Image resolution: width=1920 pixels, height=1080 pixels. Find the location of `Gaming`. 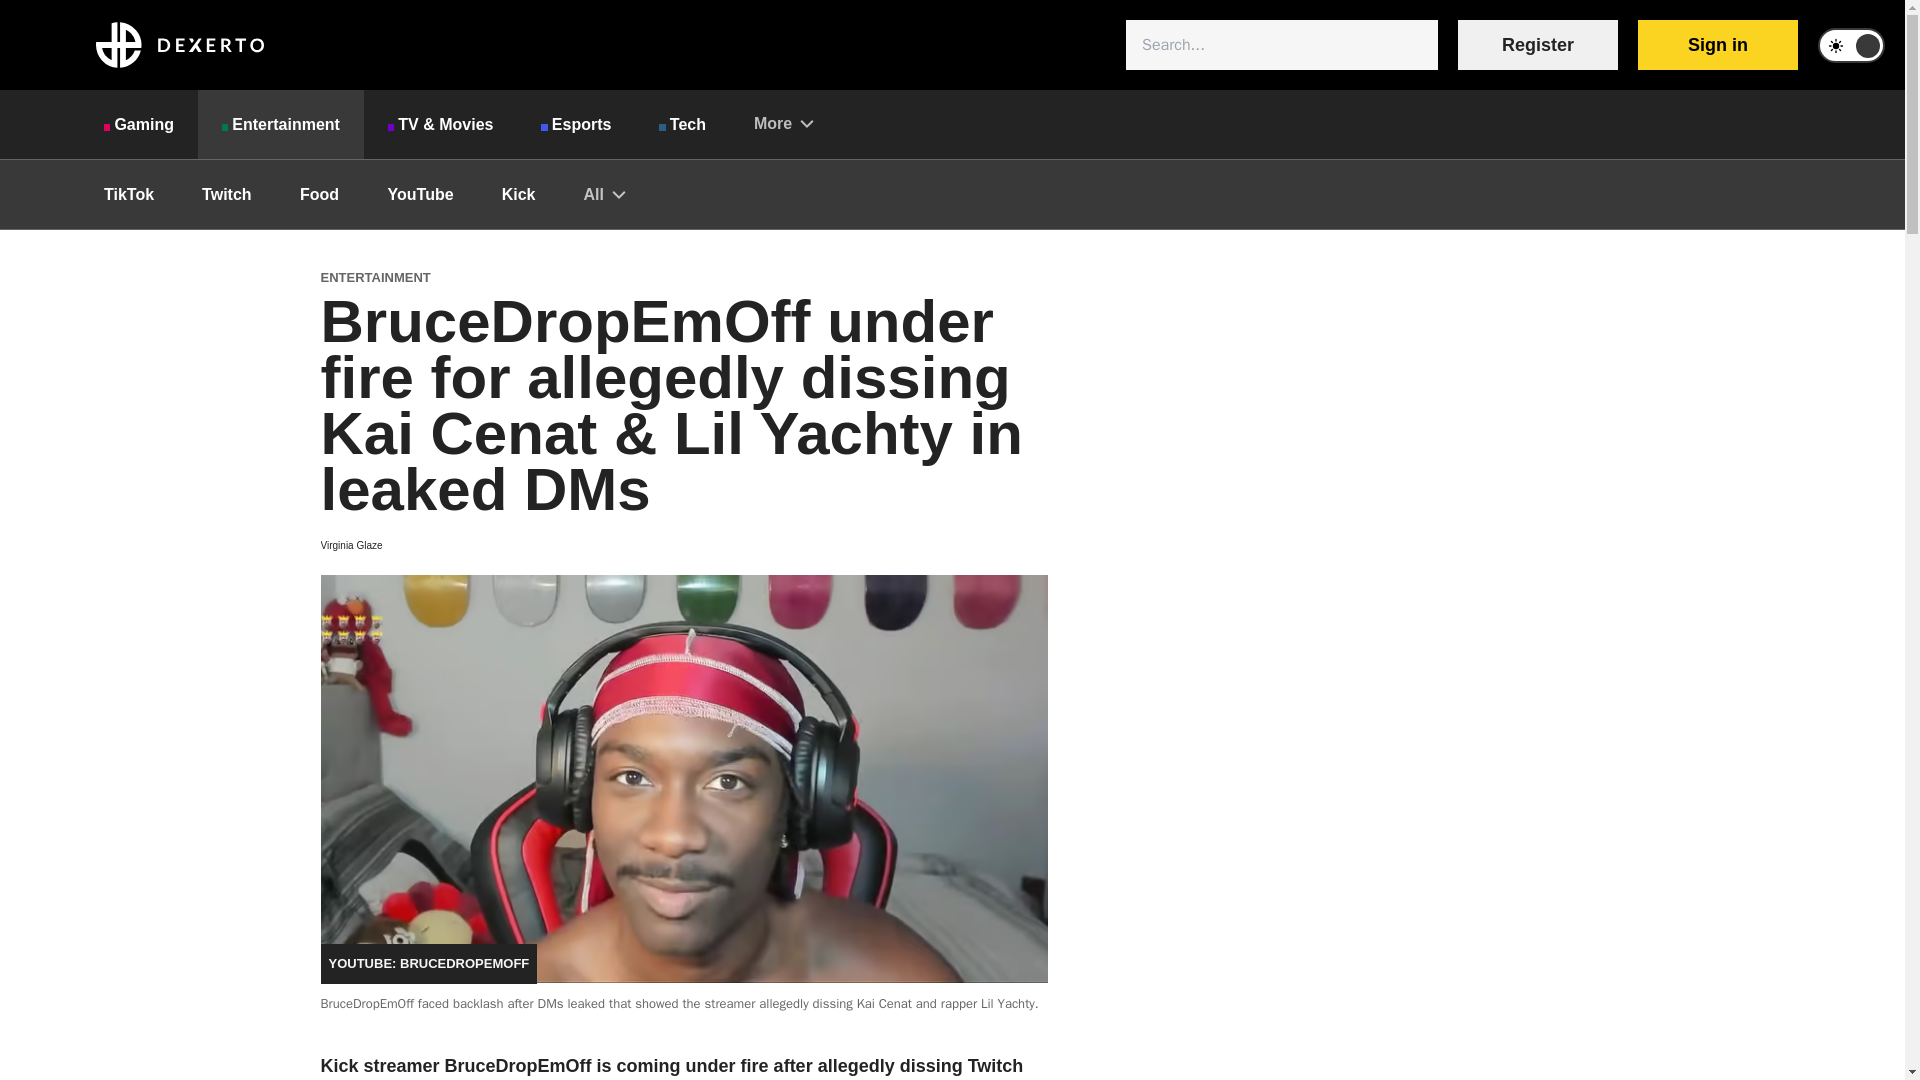

Gaming is located at coordinates (138, 124).